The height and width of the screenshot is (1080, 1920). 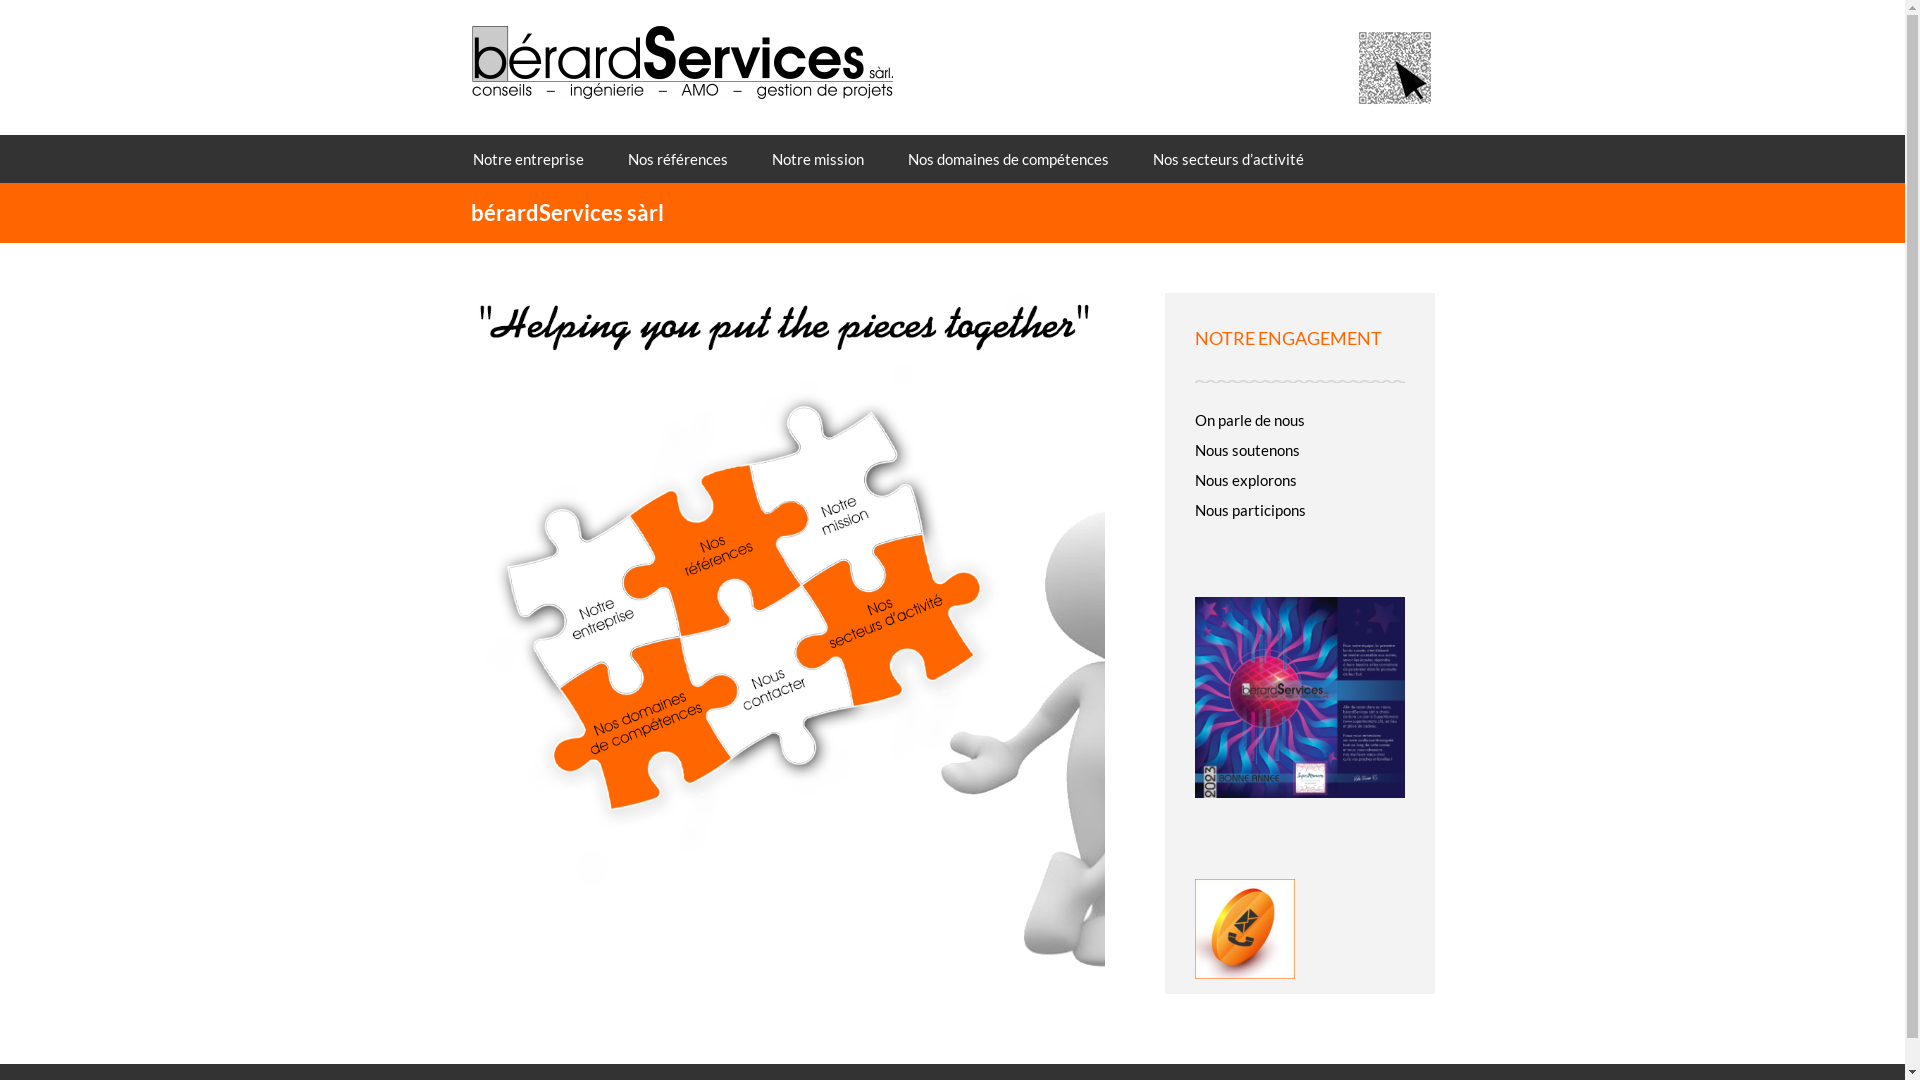 I want to click on berardservices, so click(x=682, y=62).